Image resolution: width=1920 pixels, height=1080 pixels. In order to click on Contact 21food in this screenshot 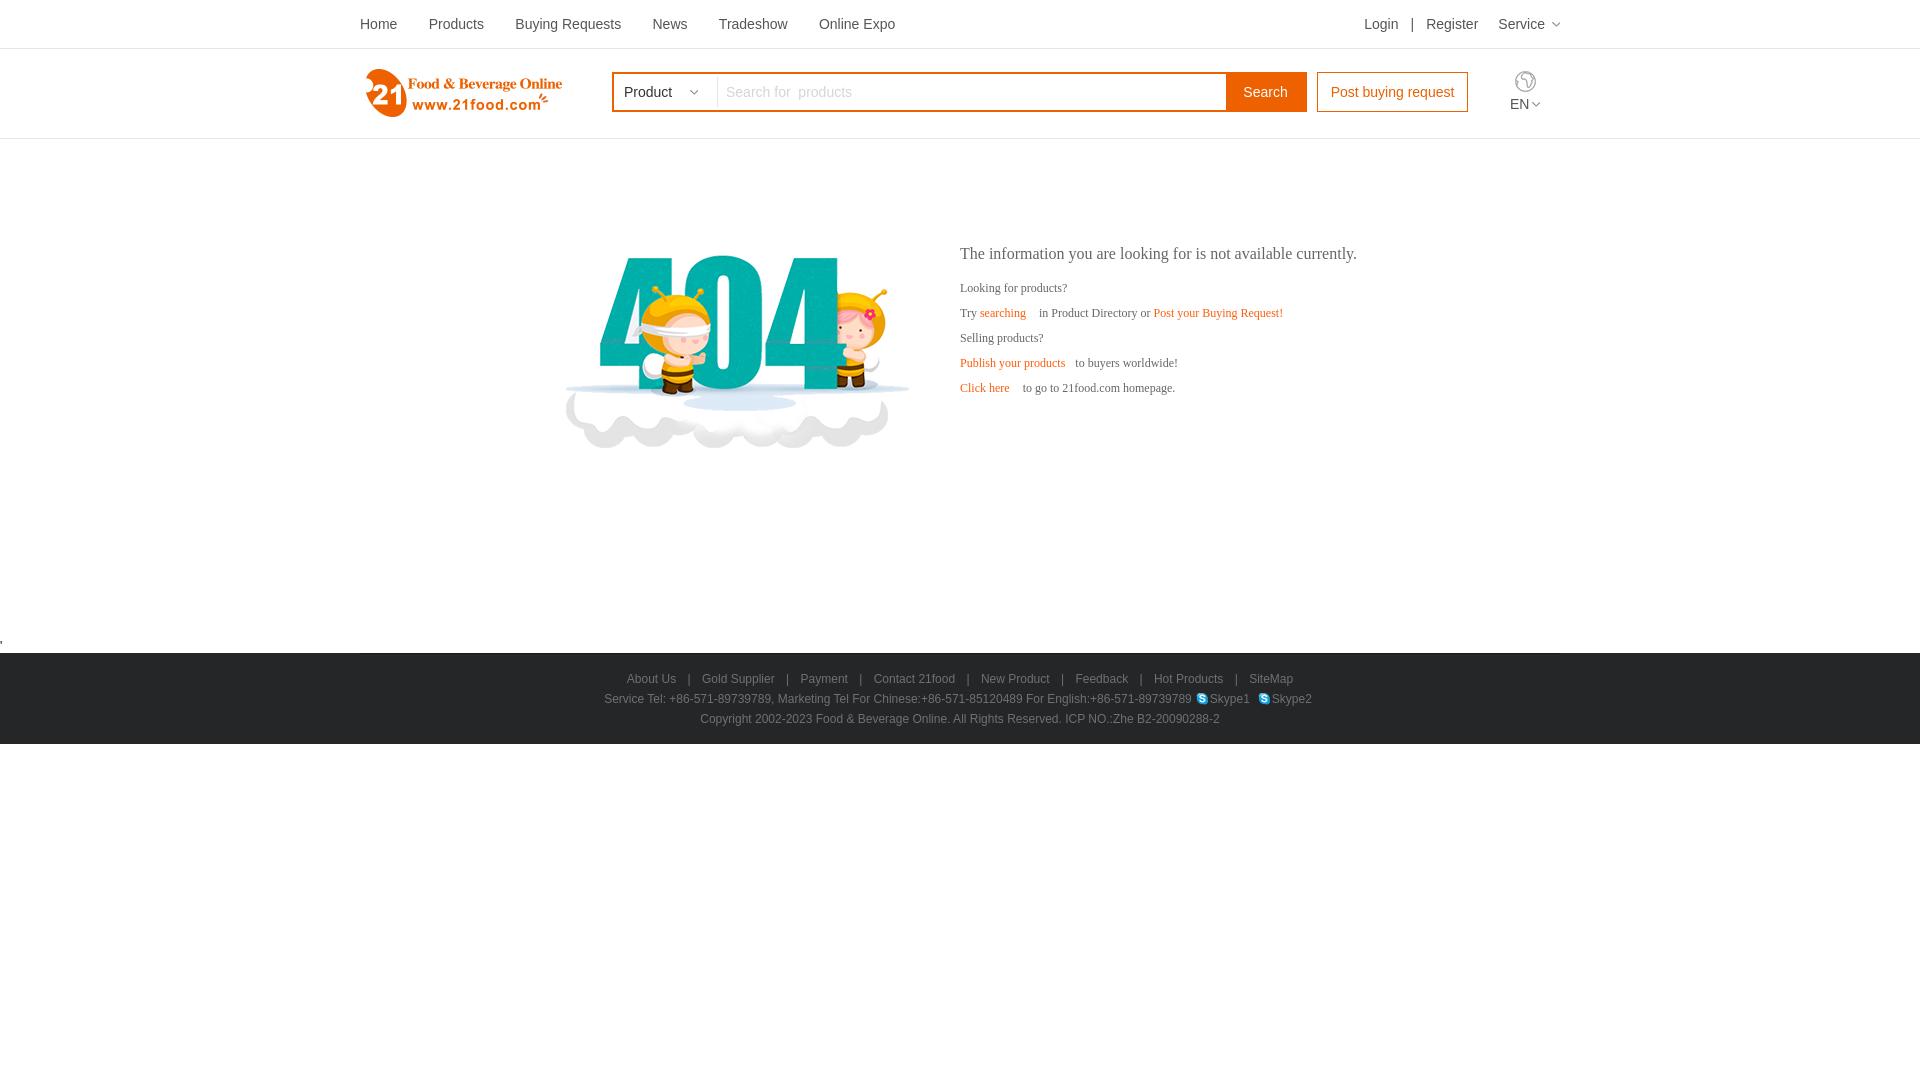, I will do `click(914, 679)`.